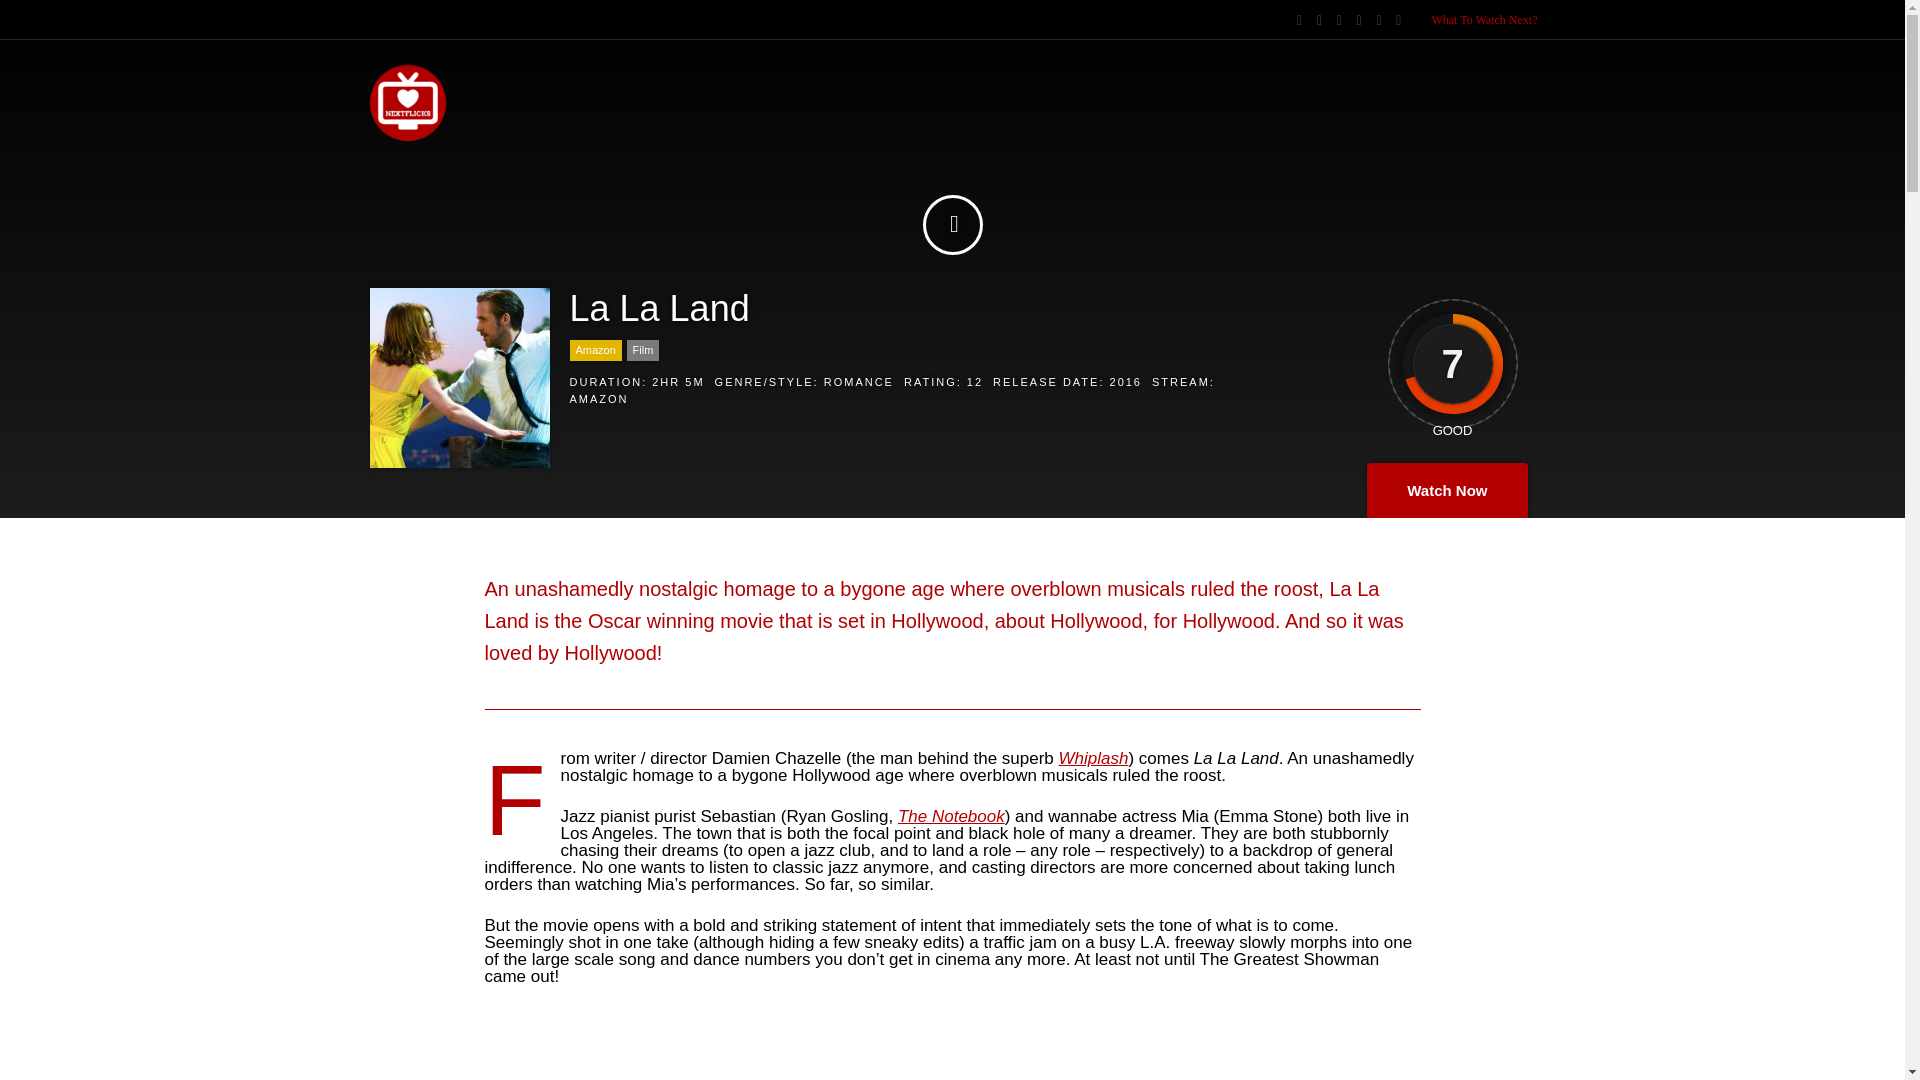  Describe the element at coordinates (952, 1053) in the screenshot. I see `Ryan Gosling and Emma Stone talk La La Land` at that location.